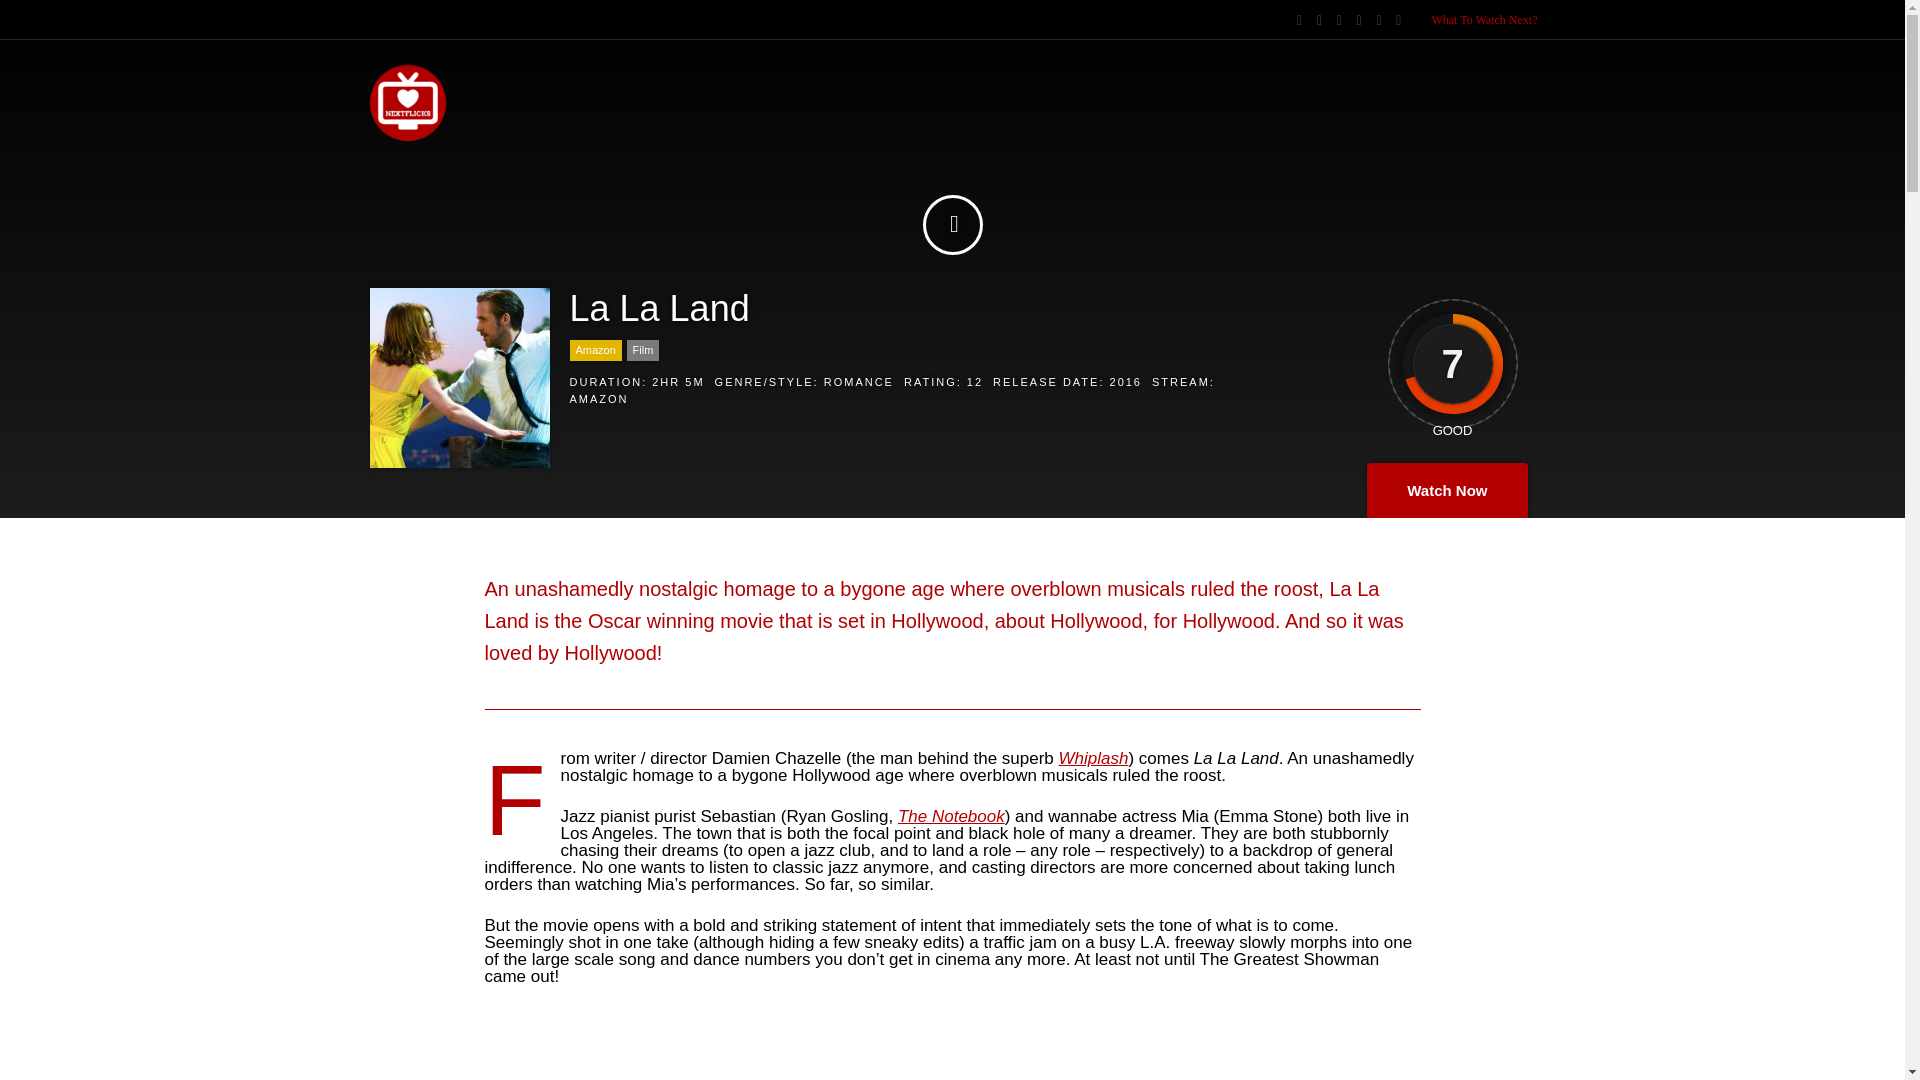  Describe the element at coordinates (952, 1053) in the screenshot. I see `Ryan Gosling and Emma Stone talk La La Land` at that location.